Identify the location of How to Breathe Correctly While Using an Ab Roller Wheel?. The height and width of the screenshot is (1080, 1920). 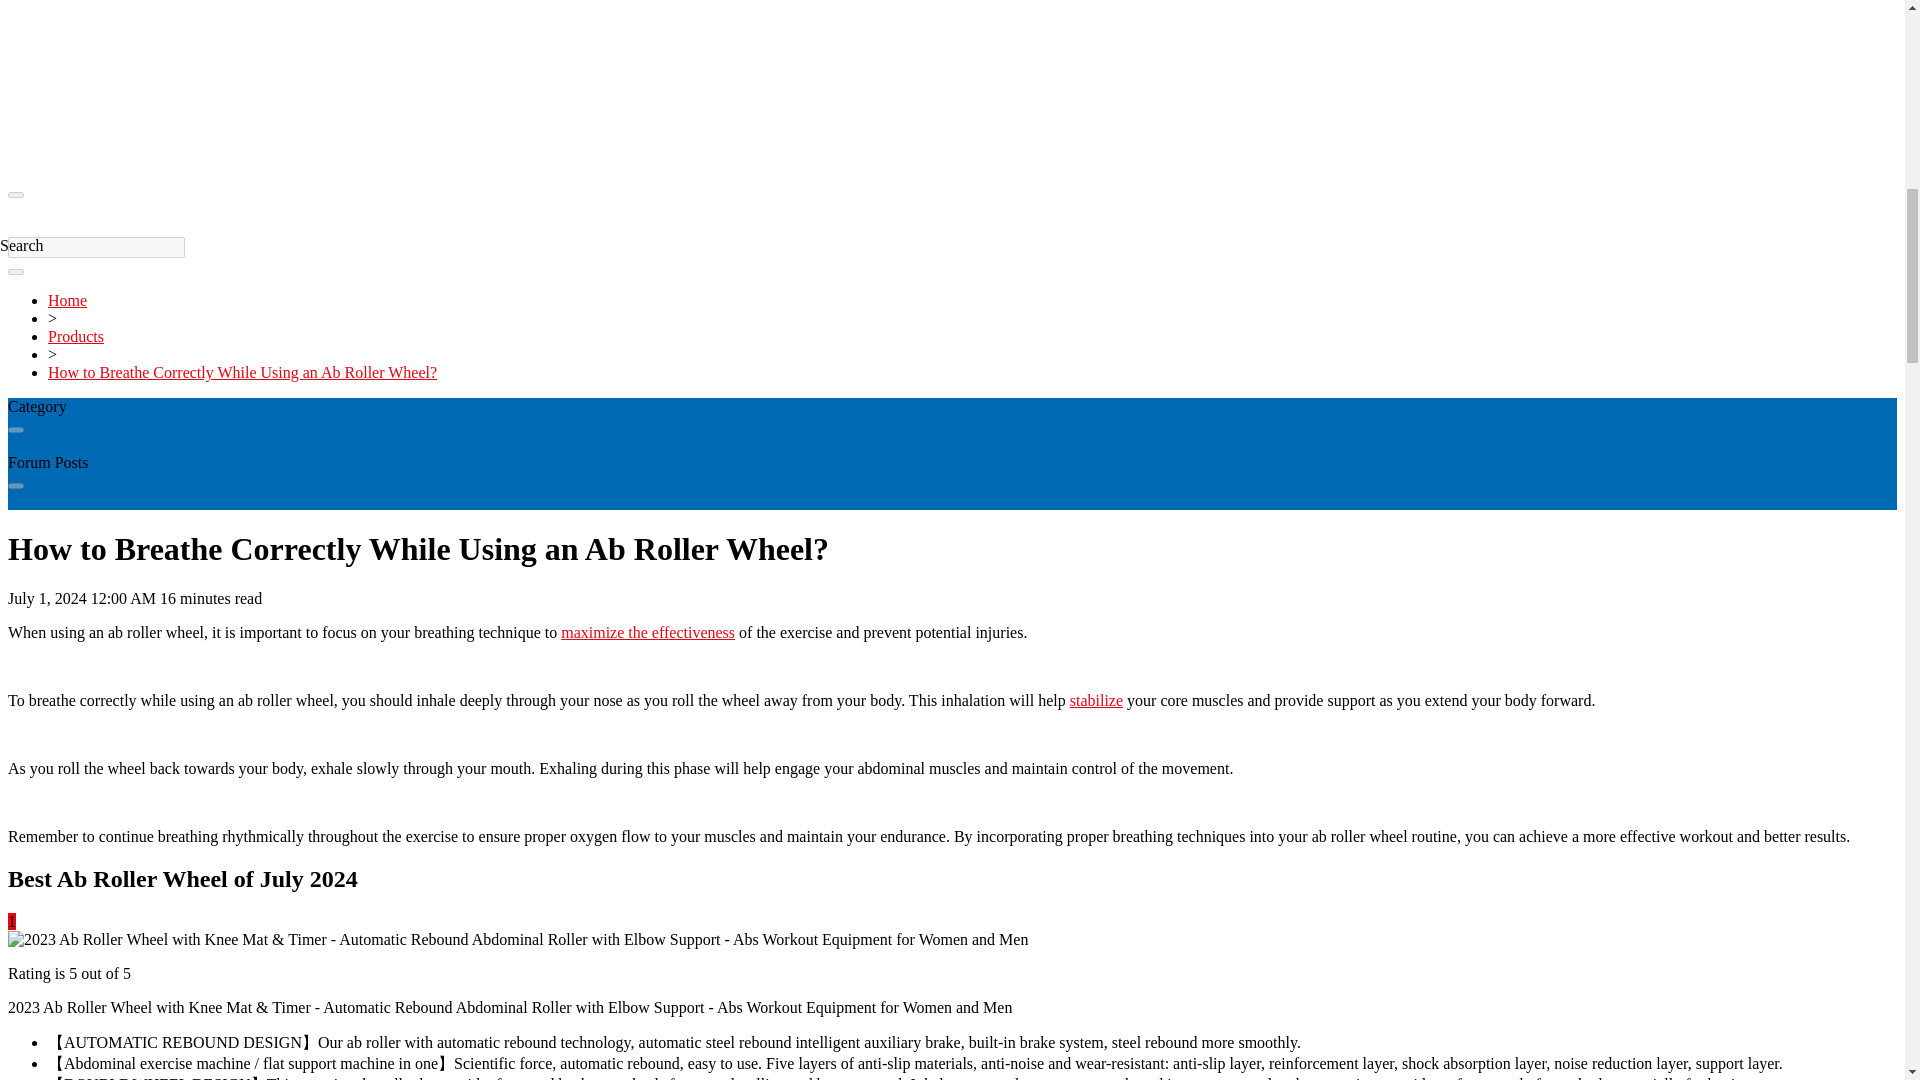
(242, 372).